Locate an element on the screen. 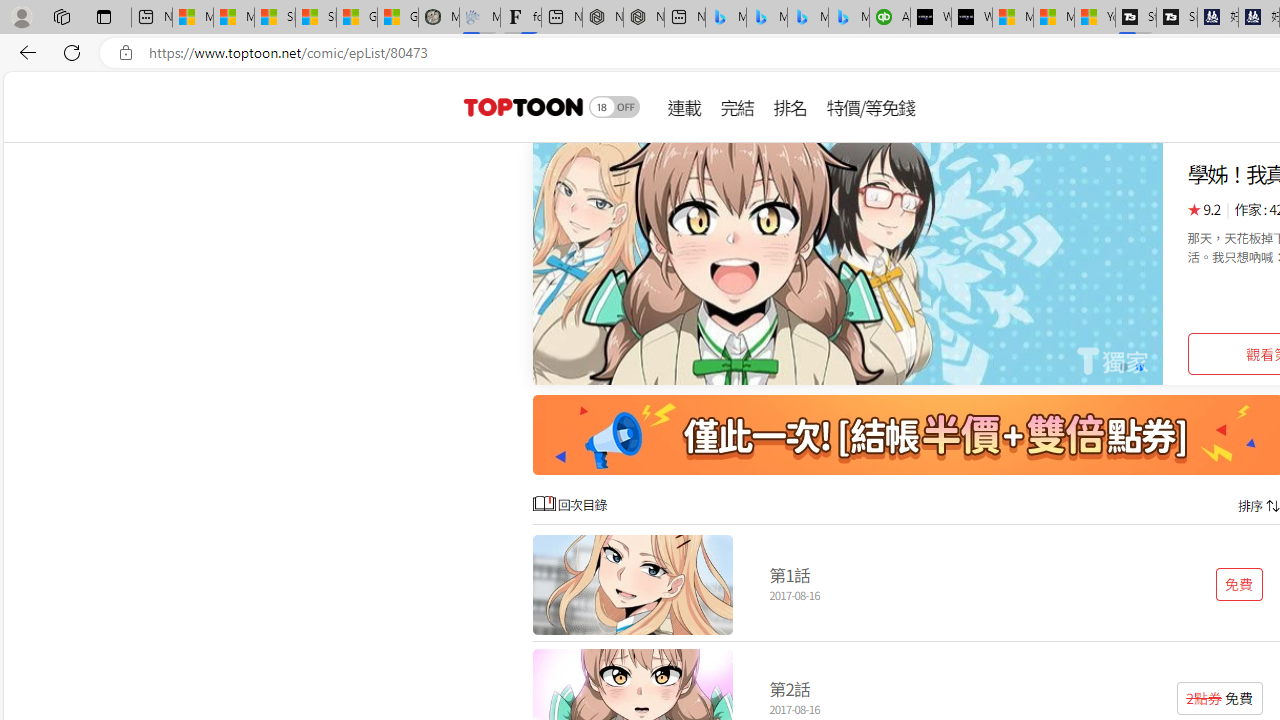 The height and width of the screenshot is (720, 1280). Accounting Software for Accountants, CPAs and Bookkeepers is located at coordinates (890, 18).